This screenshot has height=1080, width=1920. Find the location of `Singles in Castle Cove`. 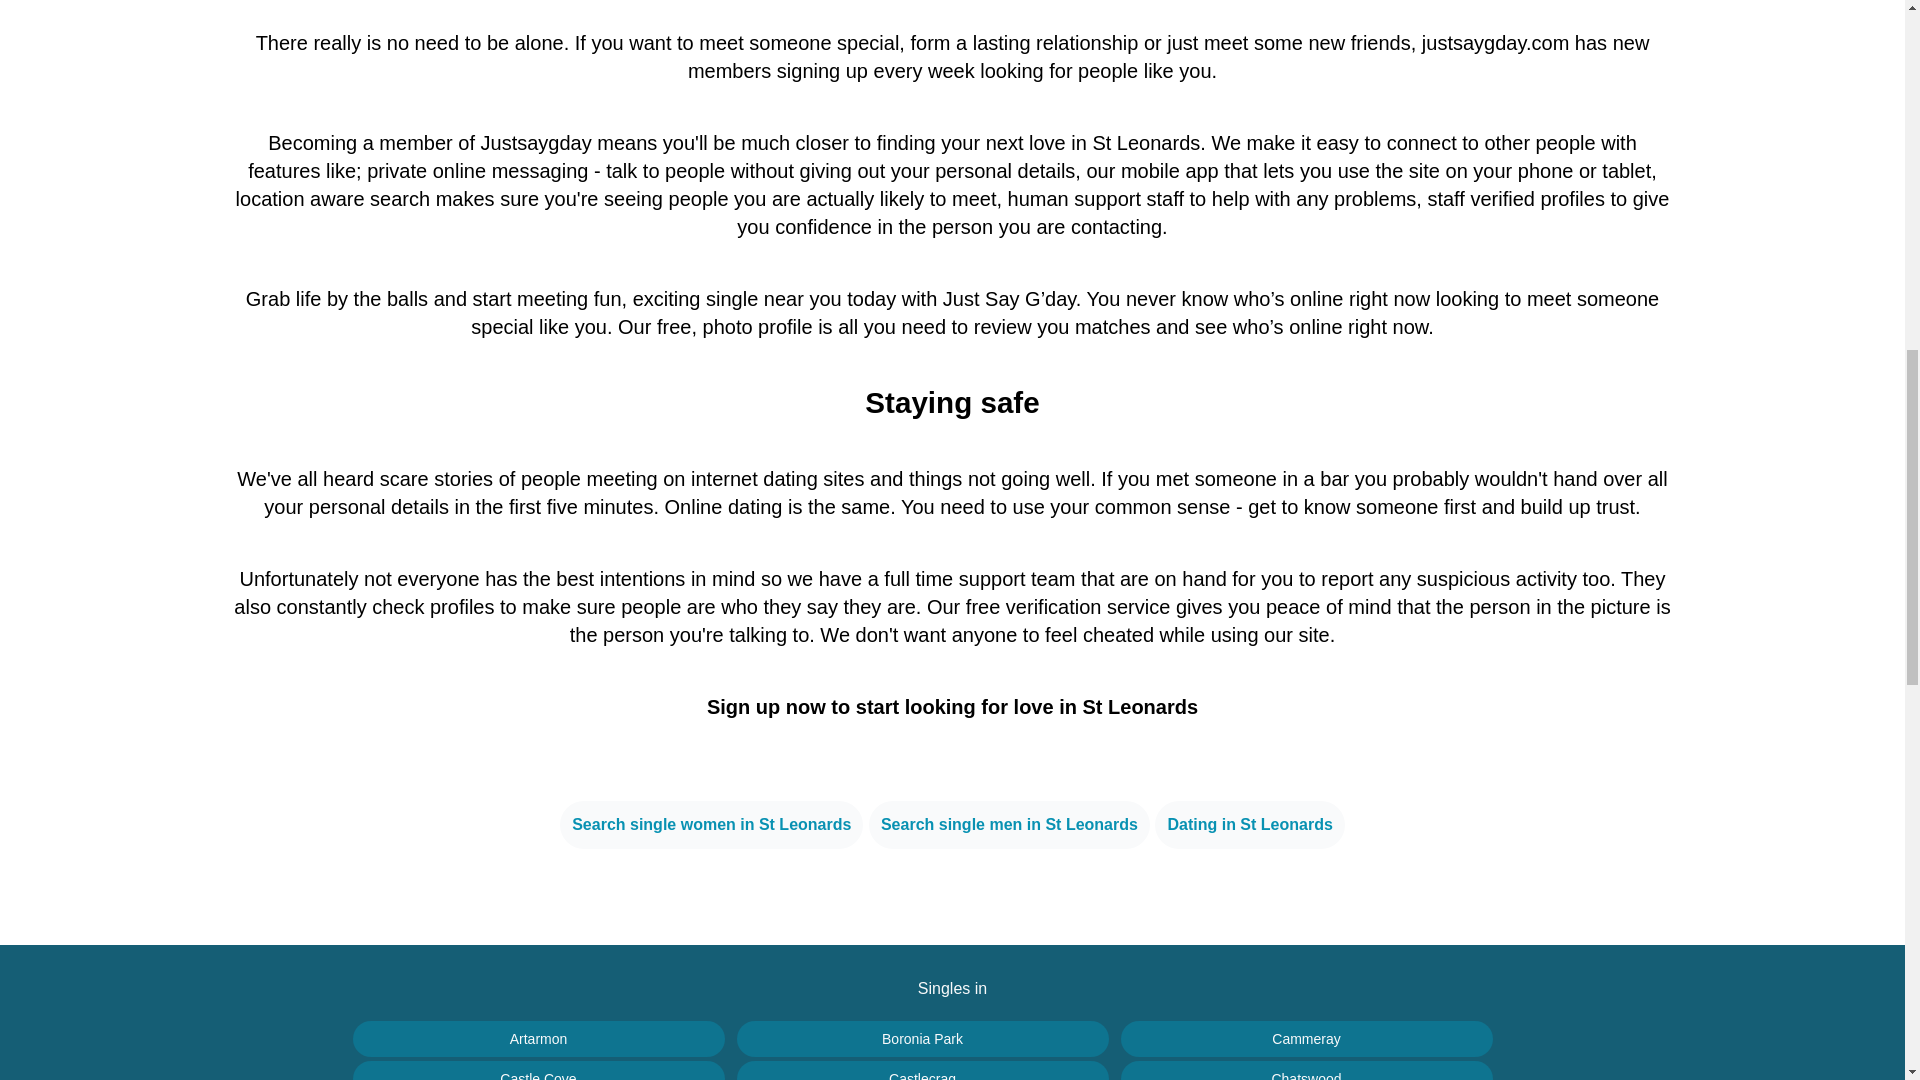

Singles in Castle Cove is located at coordinates (537, 1070).